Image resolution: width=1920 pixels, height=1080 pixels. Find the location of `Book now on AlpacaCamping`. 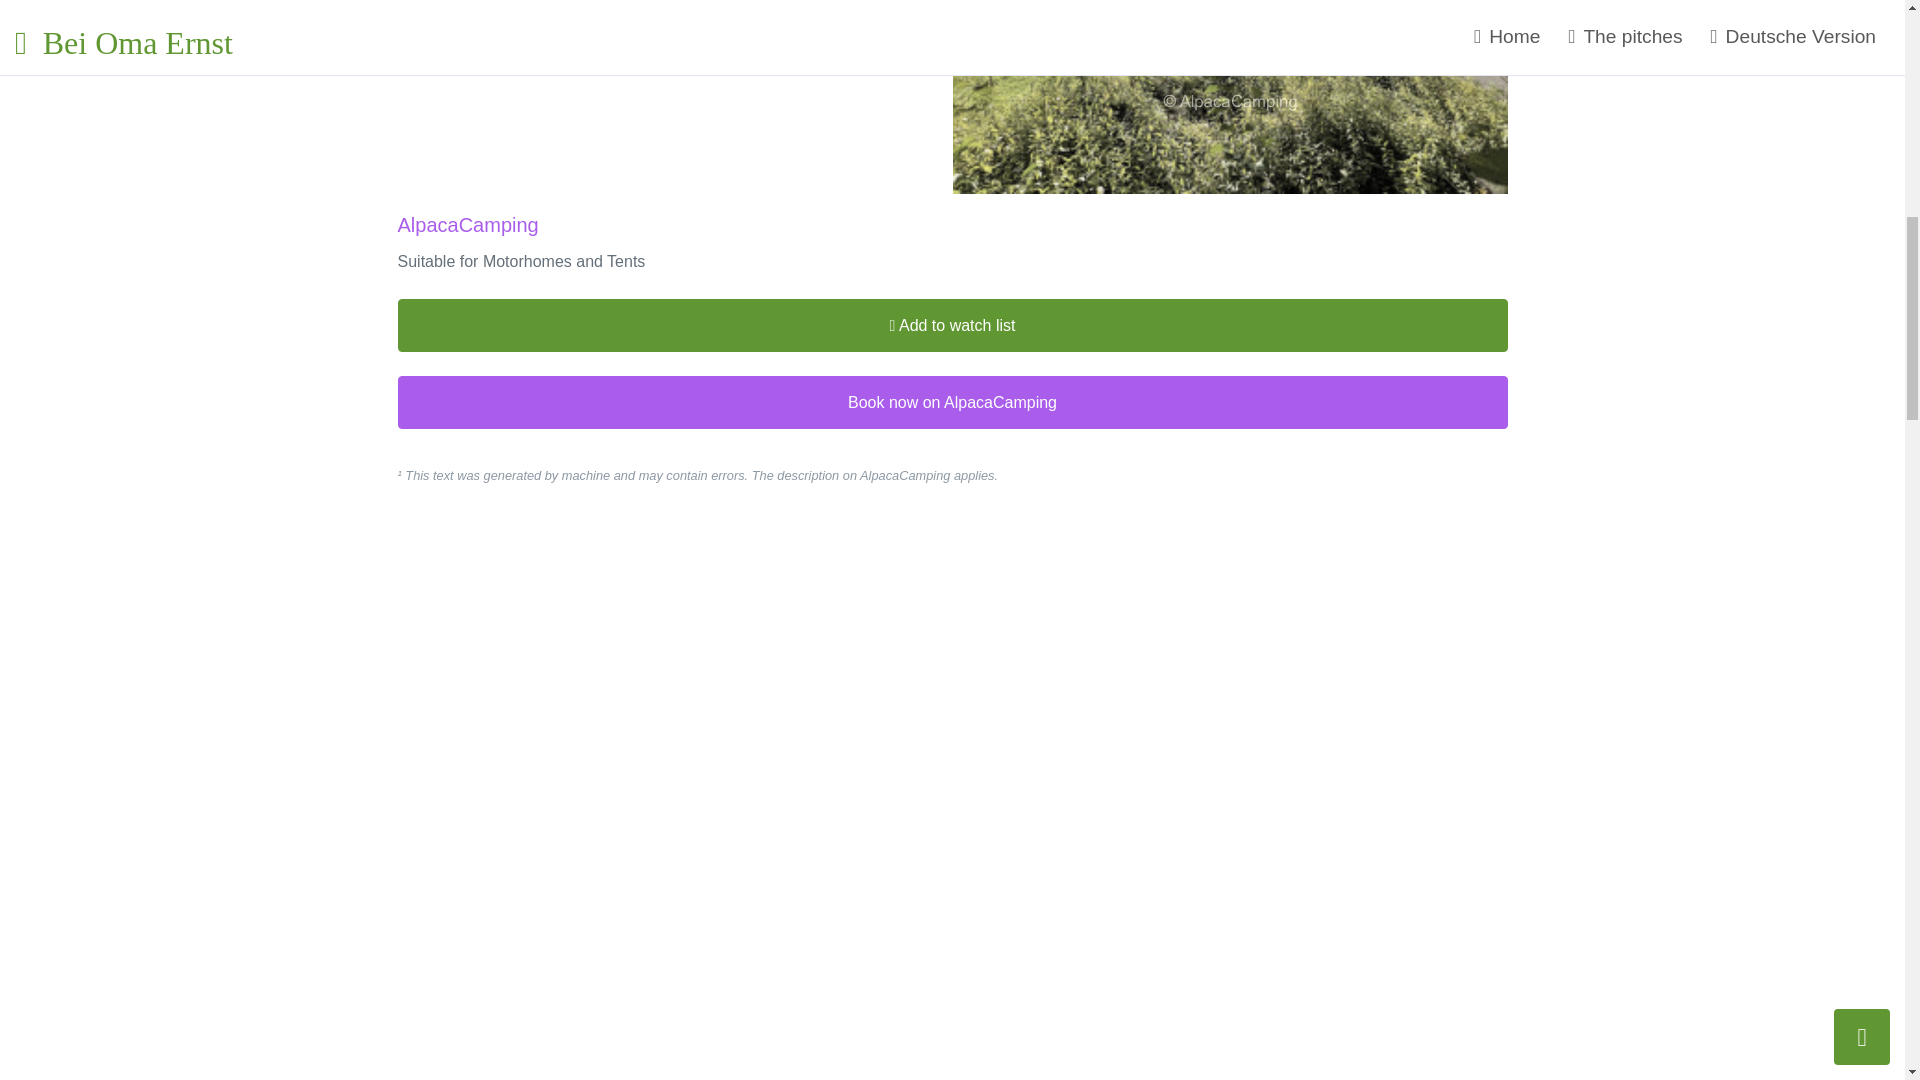

Book now on AlpacaCamping is located at coordinates (952, 402).